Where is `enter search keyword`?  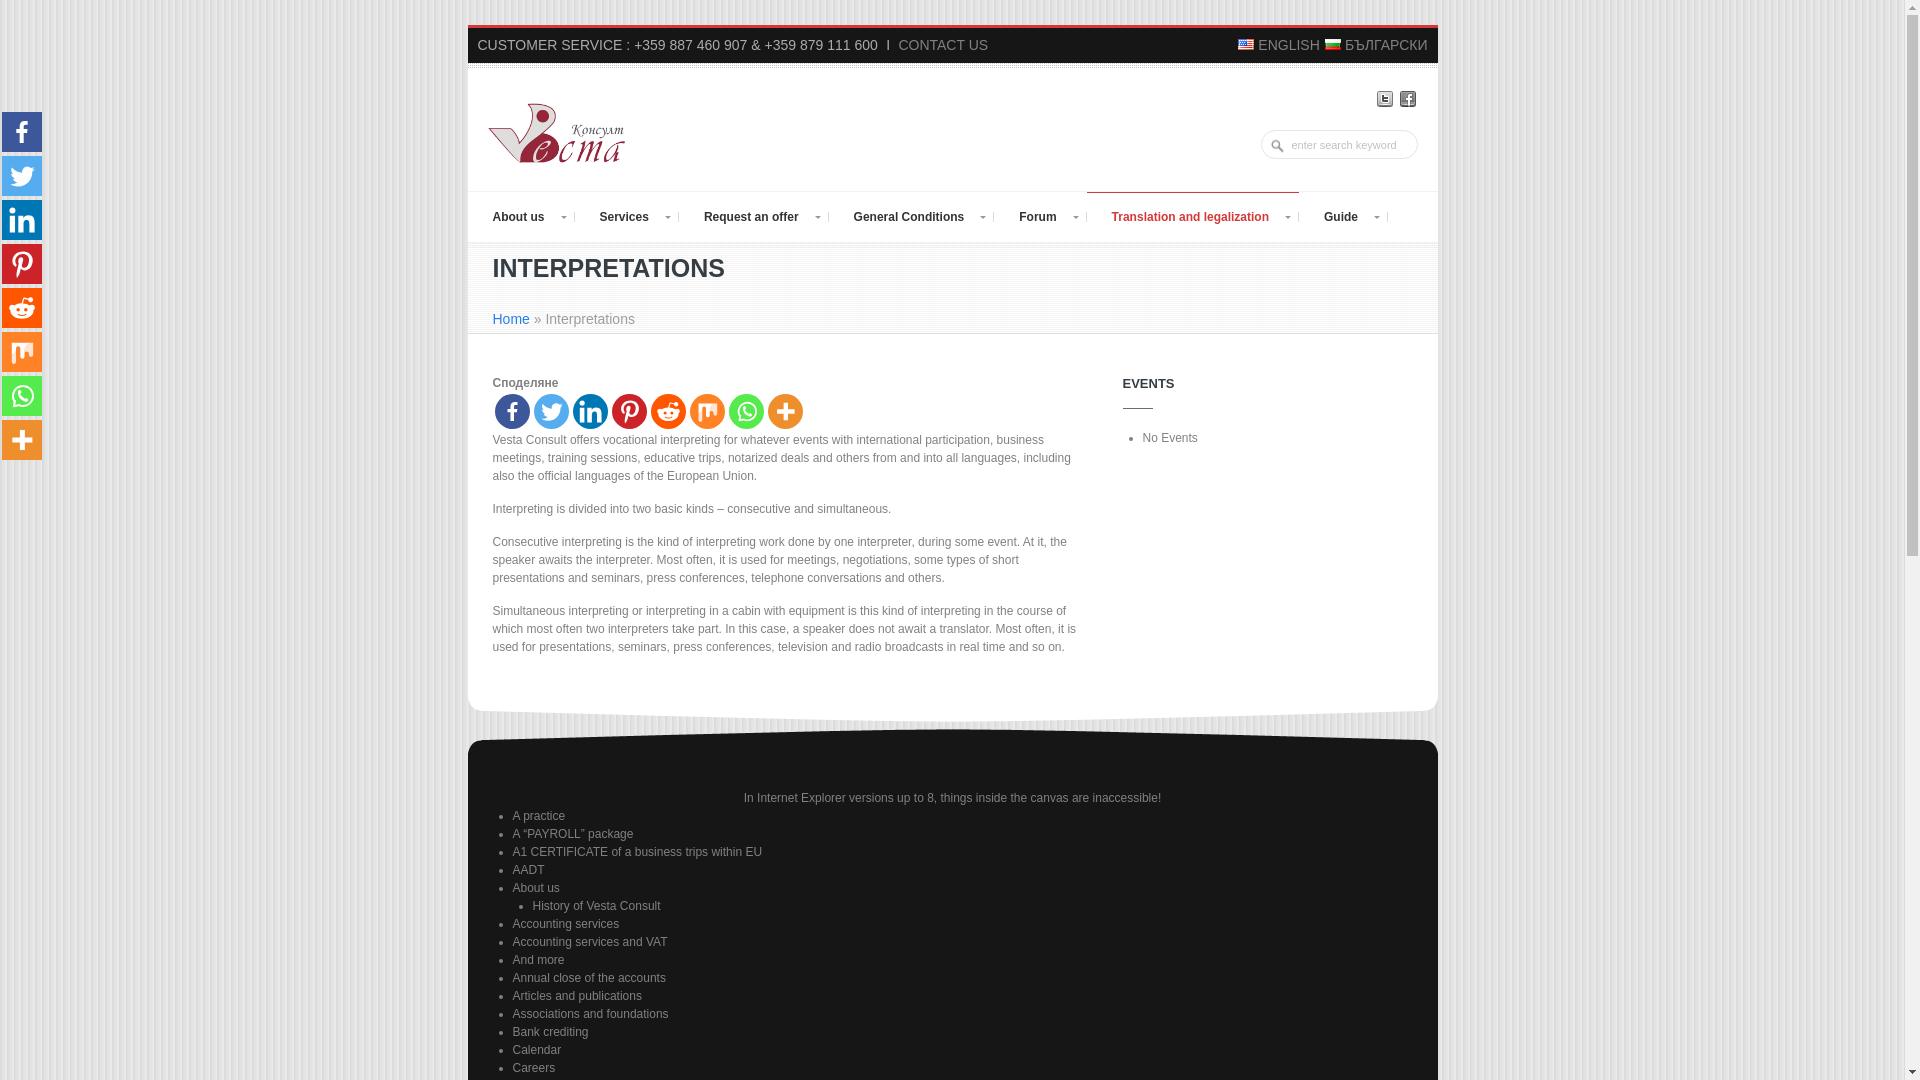 enter search keyword is located at coordinates (1338, 144).